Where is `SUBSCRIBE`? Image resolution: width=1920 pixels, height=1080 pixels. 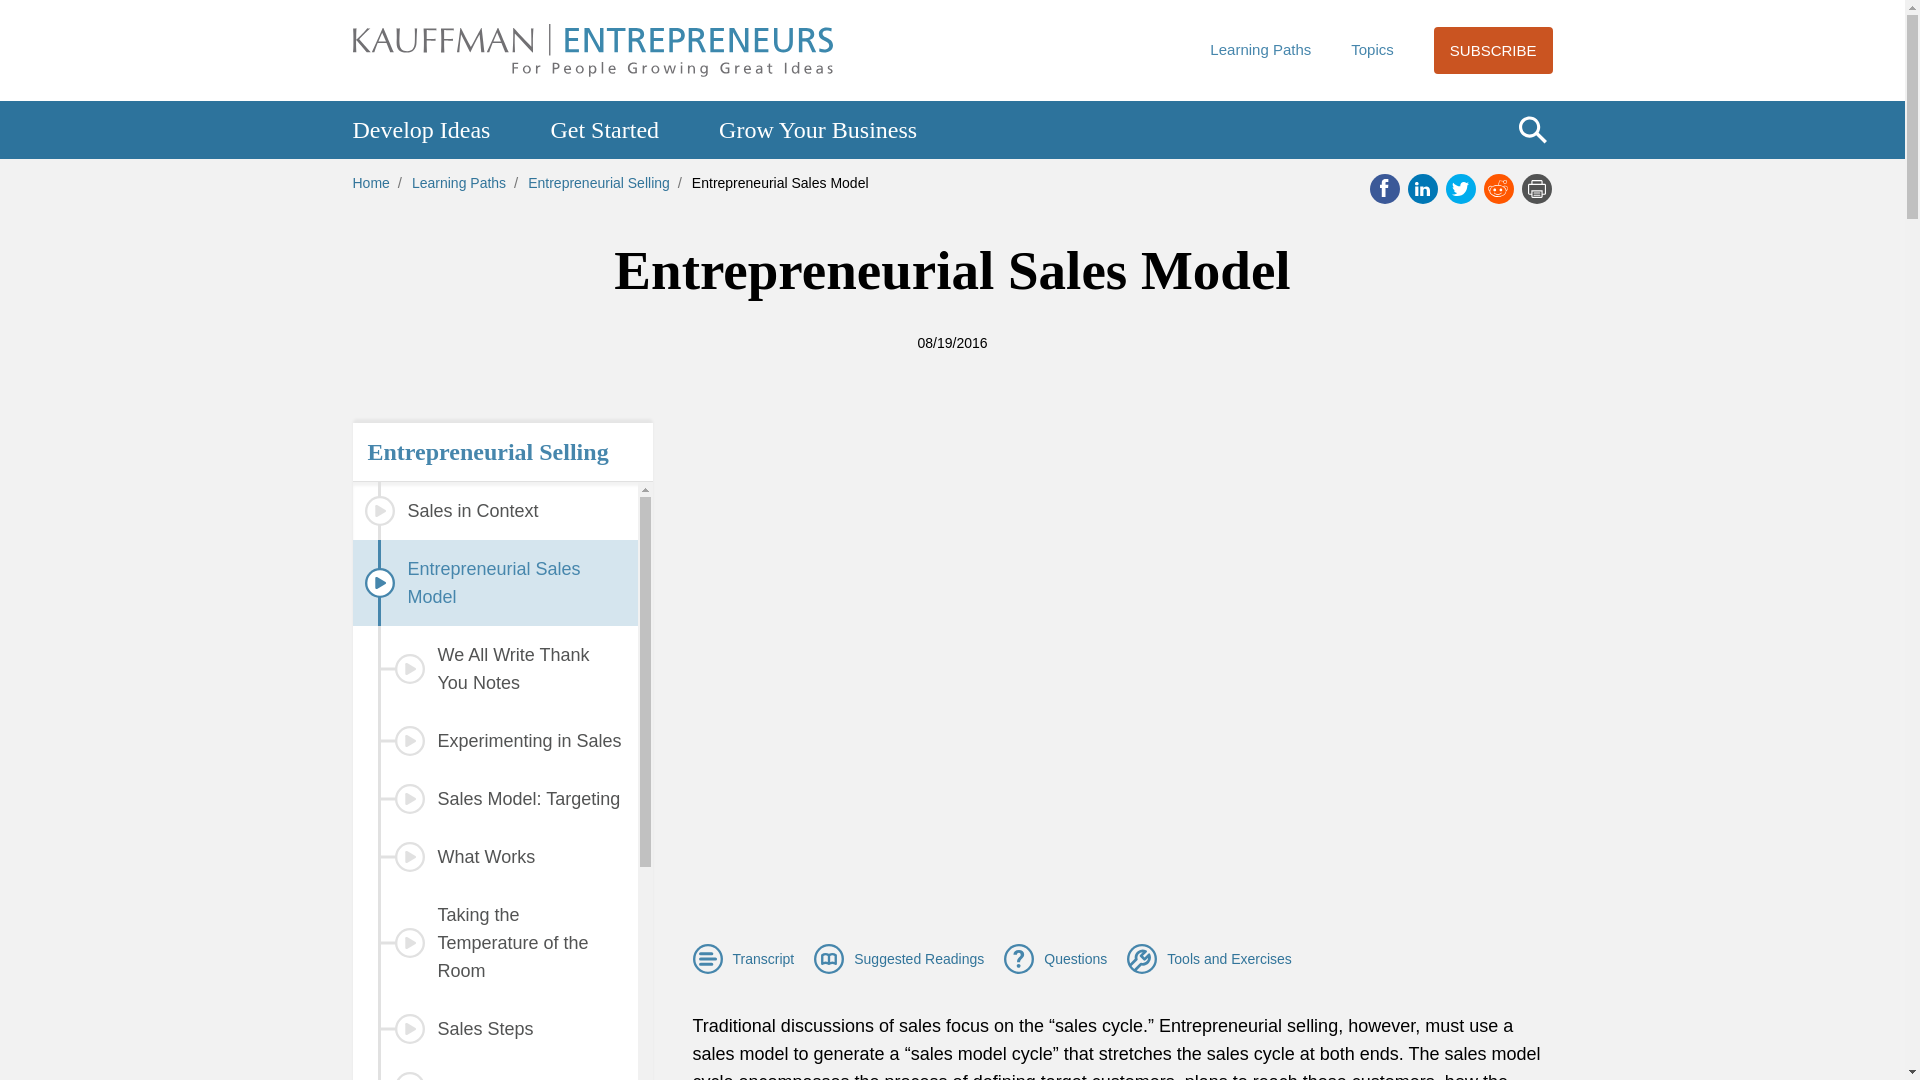 SUBSCRIBE is located at coordinates (1494, 50).